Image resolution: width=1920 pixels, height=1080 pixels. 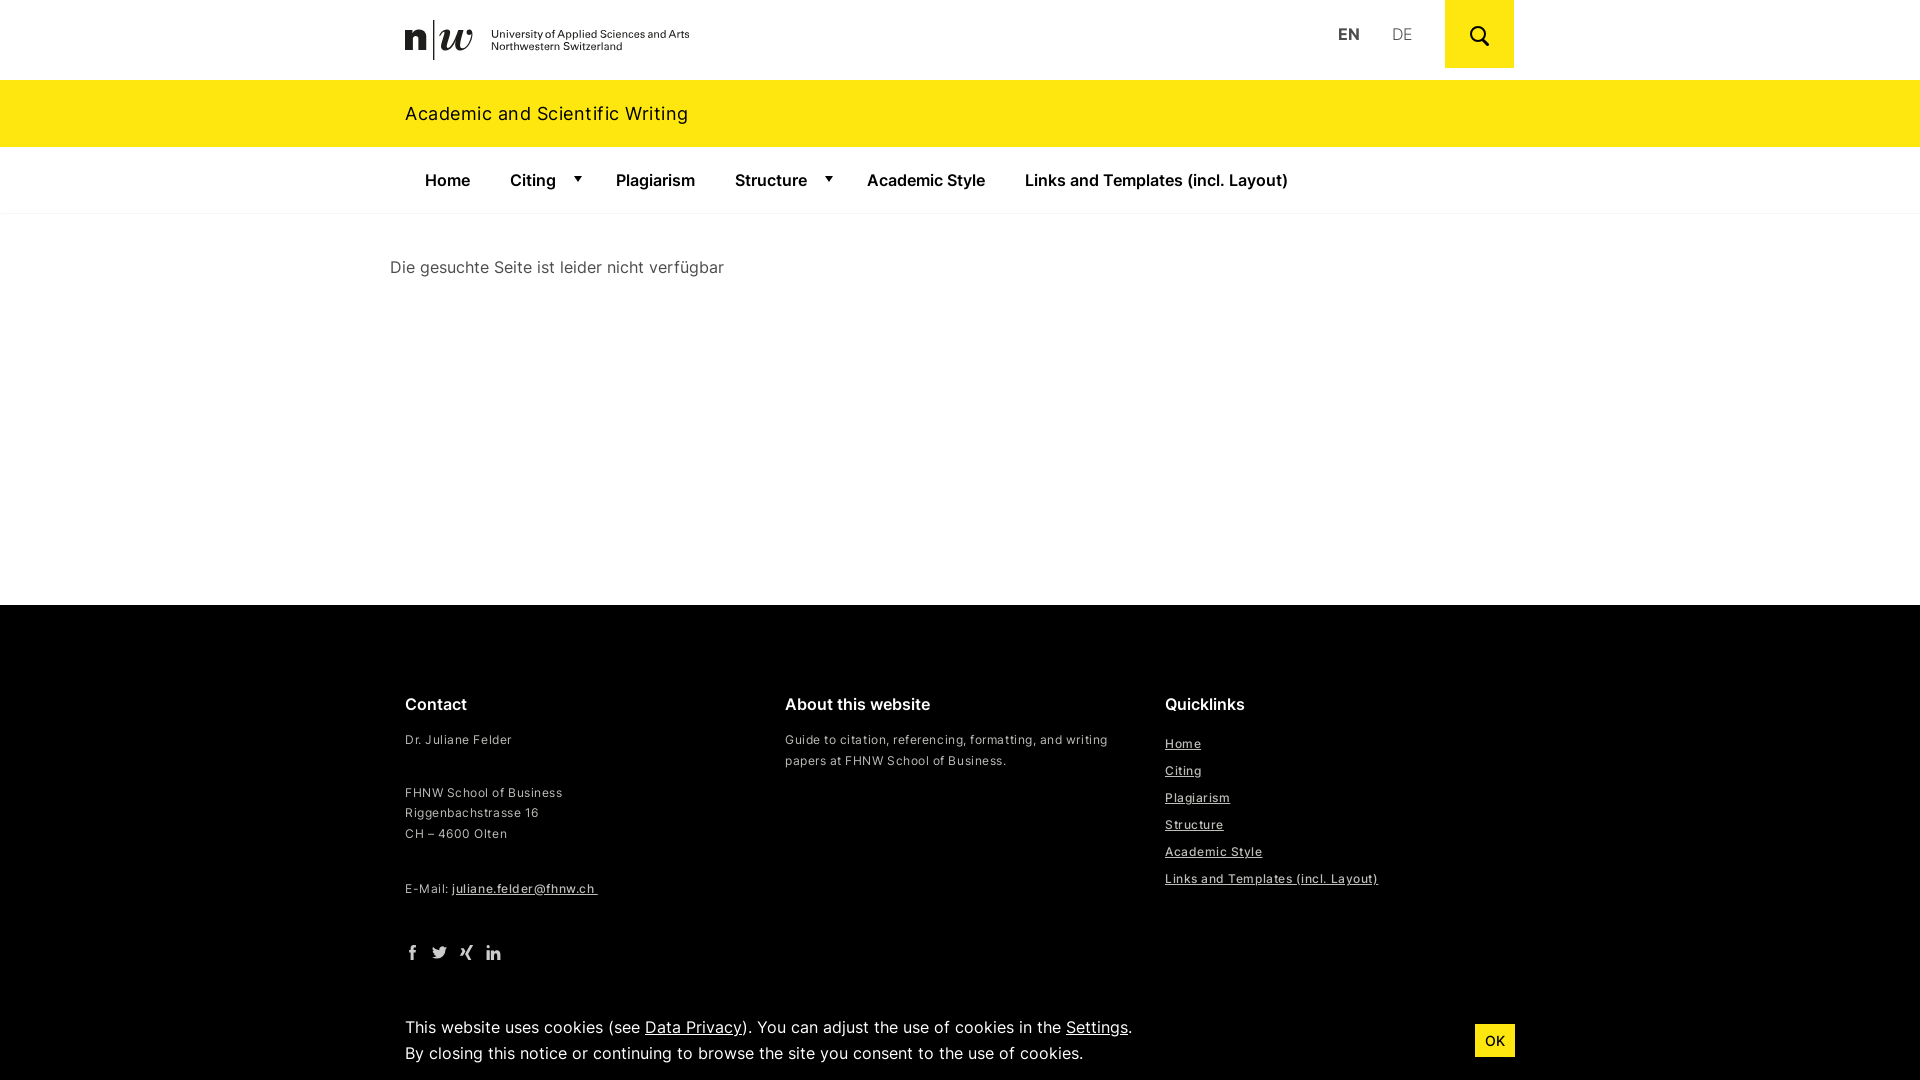 What do you see at coordinates (694, 1027) in the screenshot?
I see `Data Privacy` at bounding box center [694, 1027].